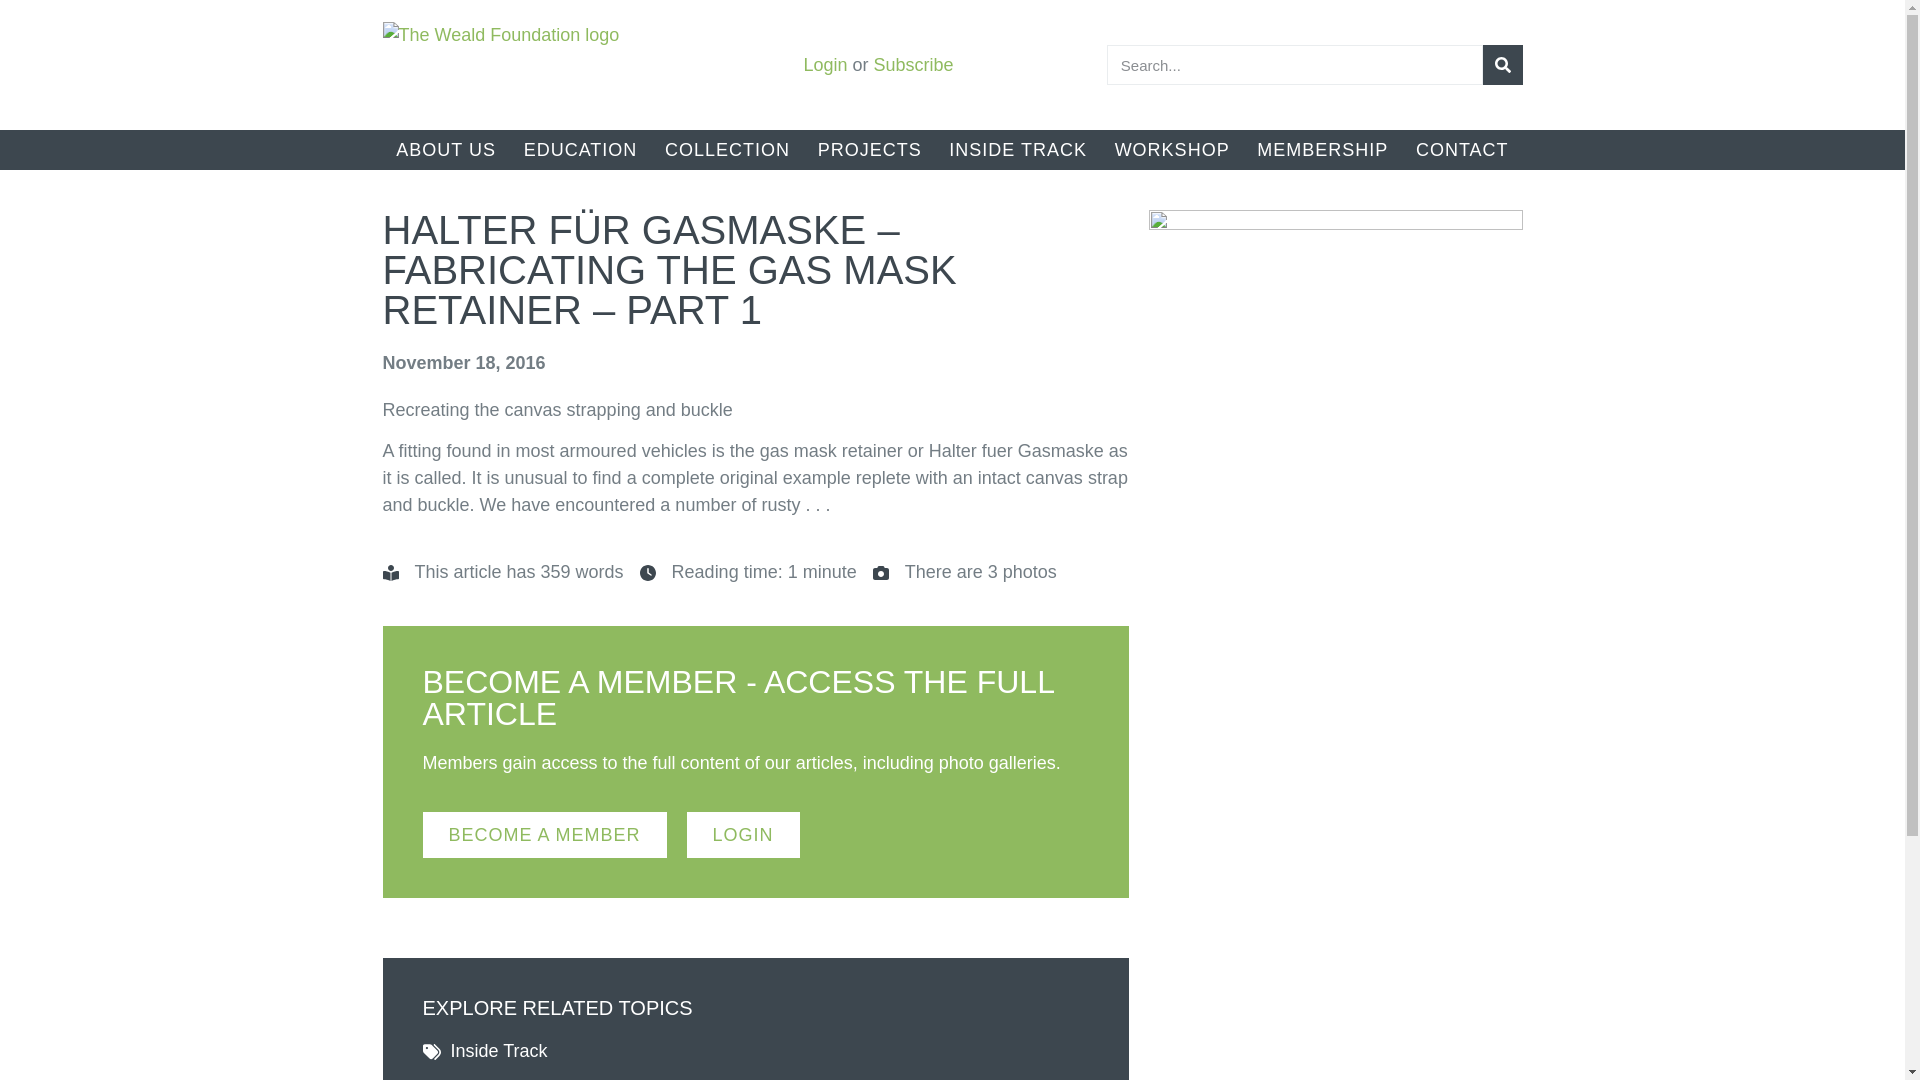 Image resolution: width=1920 pixels, height=1080 pixels. I want to click on INSIDE TRACK, so click(1018, 149).